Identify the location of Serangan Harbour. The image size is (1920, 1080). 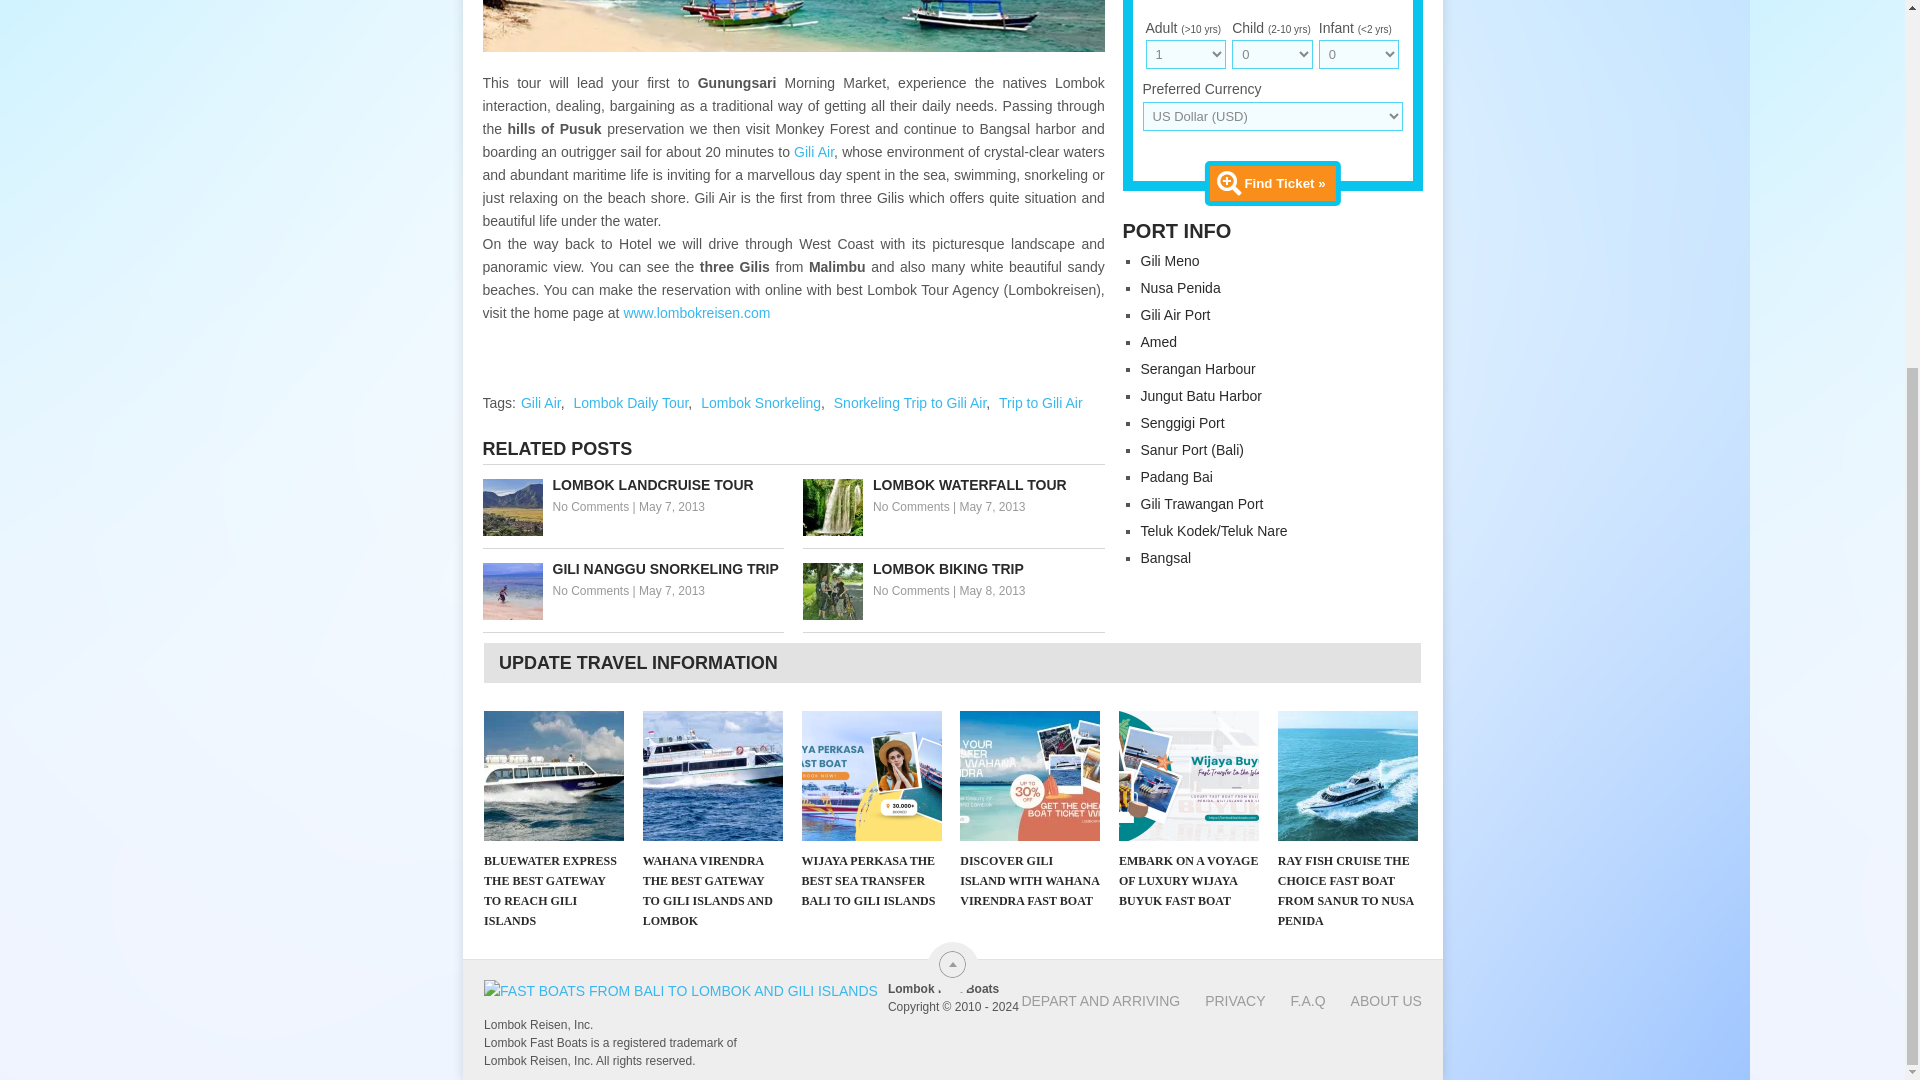
(1198, 368).